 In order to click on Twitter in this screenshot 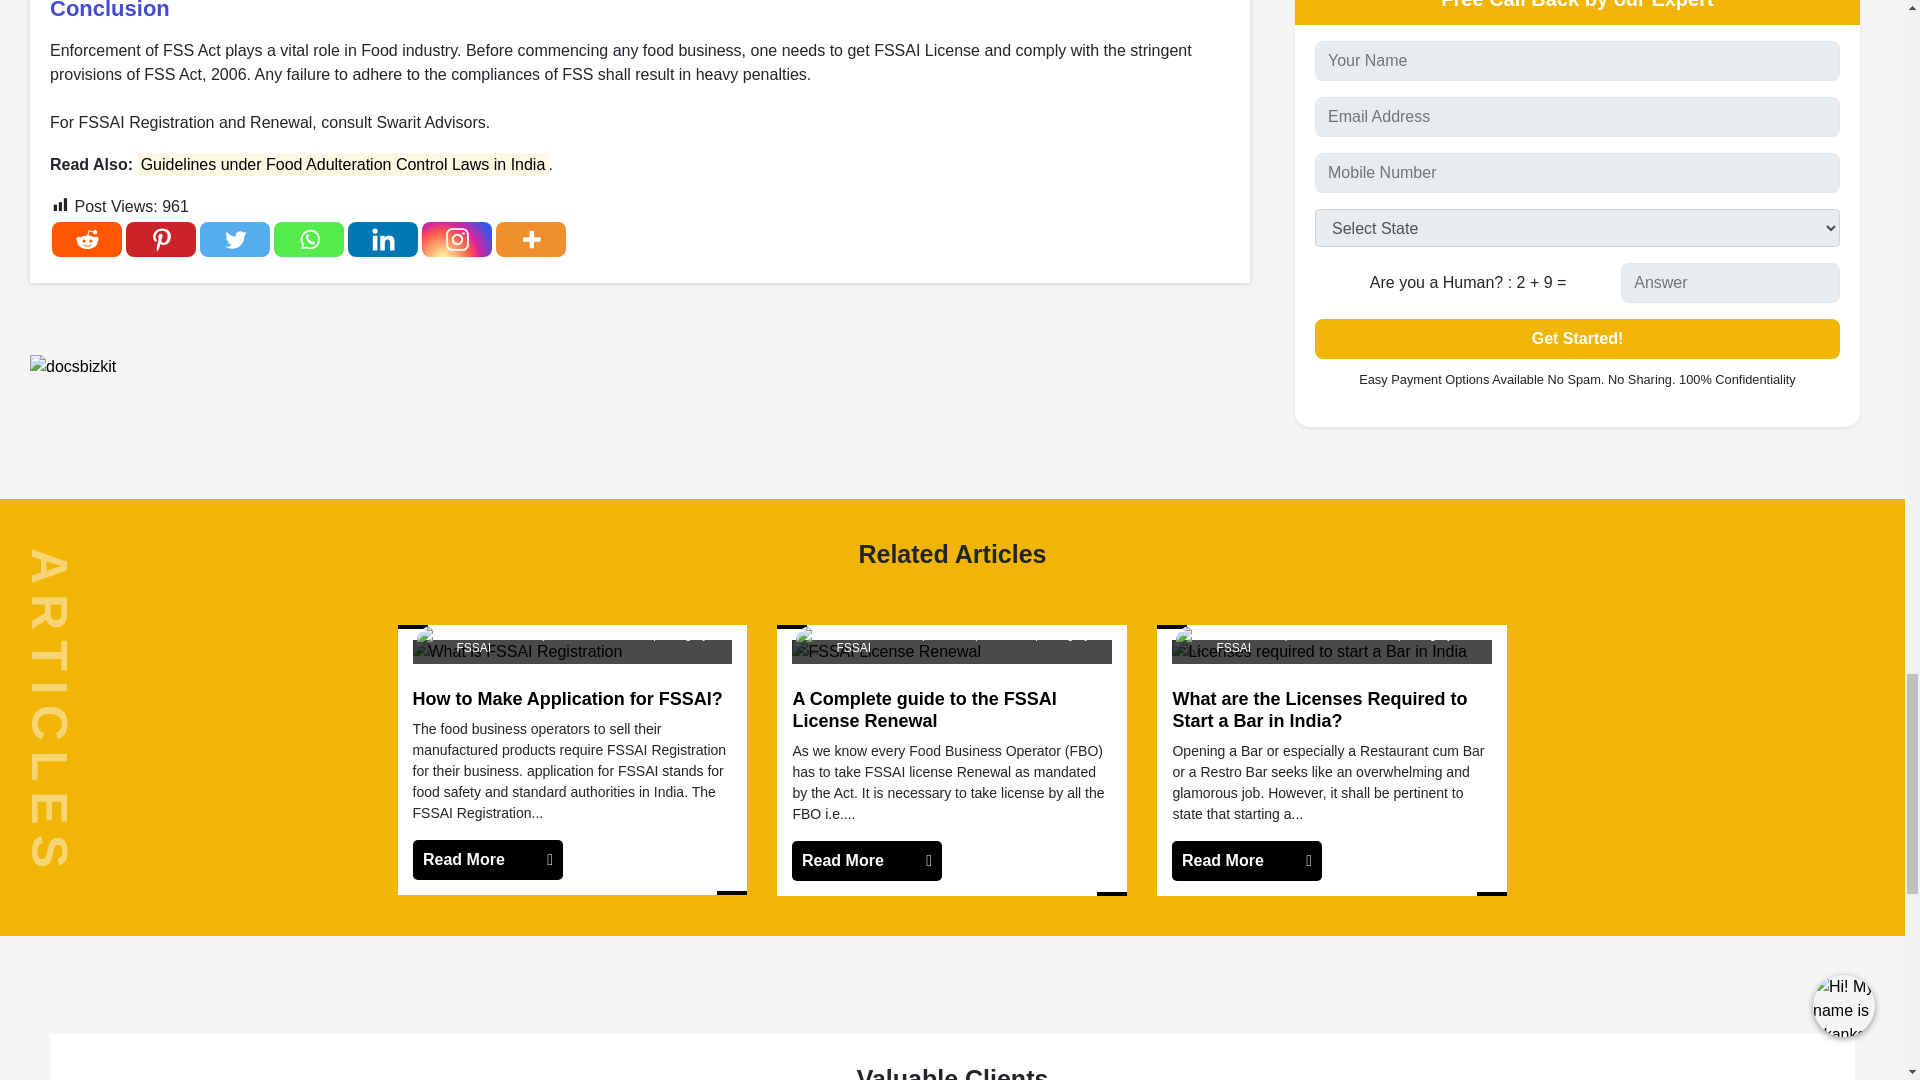, I will do `click(234, 240)`.